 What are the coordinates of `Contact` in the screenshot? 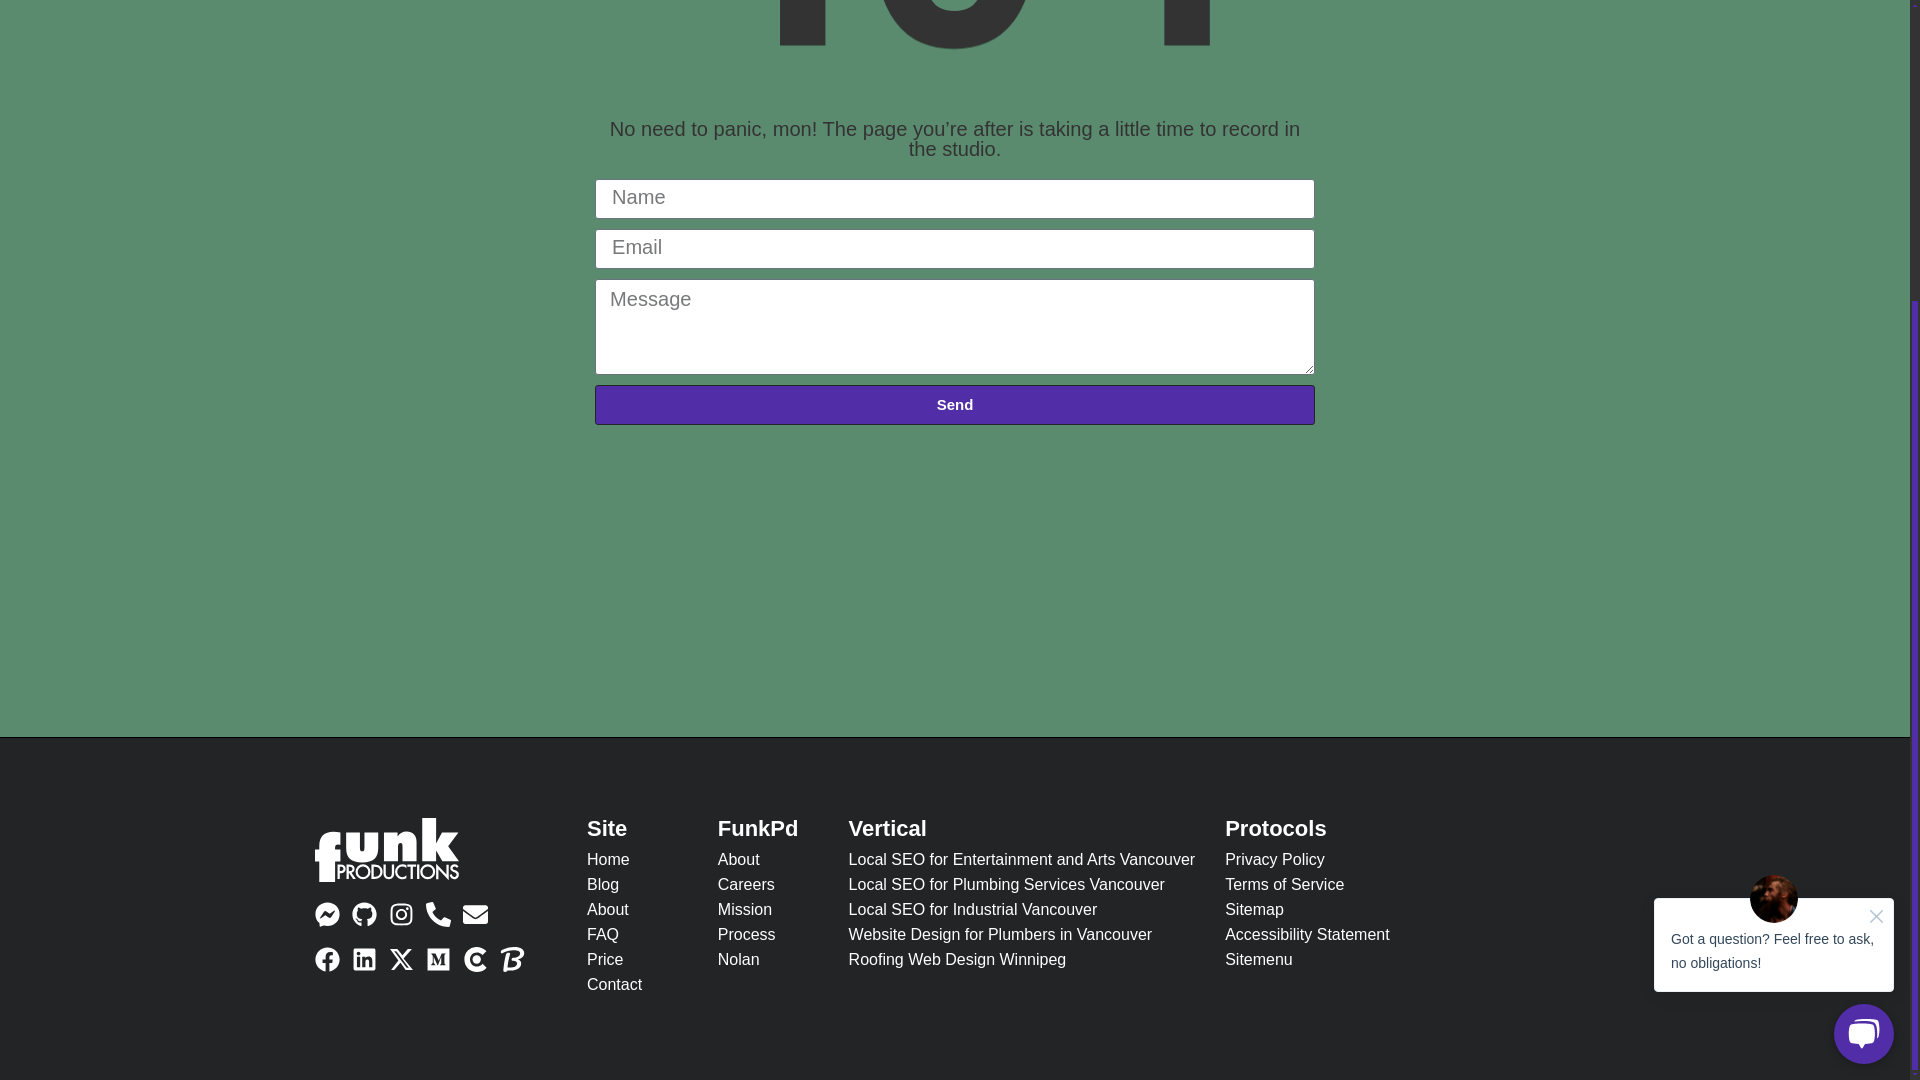 It's located at (637, 984).